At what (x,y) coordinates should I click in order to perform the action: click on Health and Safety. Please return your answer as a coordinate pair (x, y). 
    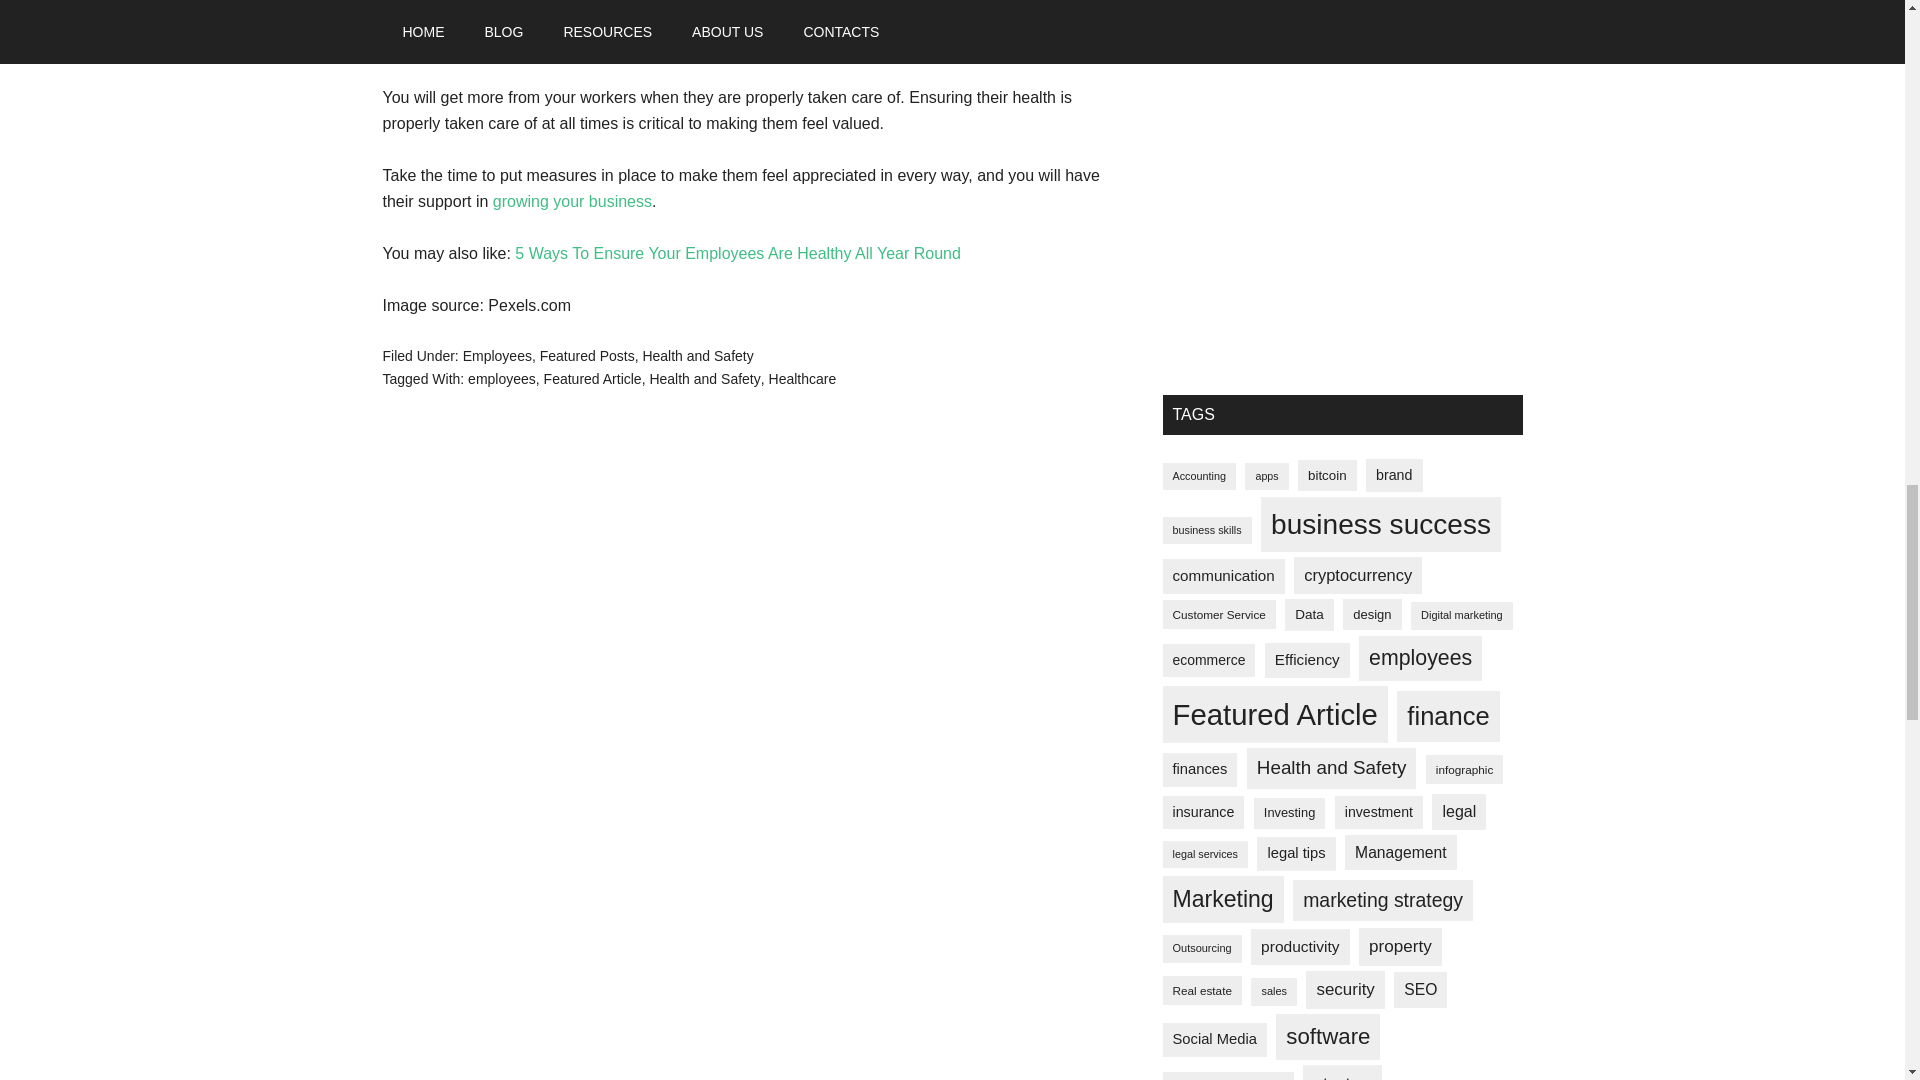
    Looking at the image, I should click on (704, 378).